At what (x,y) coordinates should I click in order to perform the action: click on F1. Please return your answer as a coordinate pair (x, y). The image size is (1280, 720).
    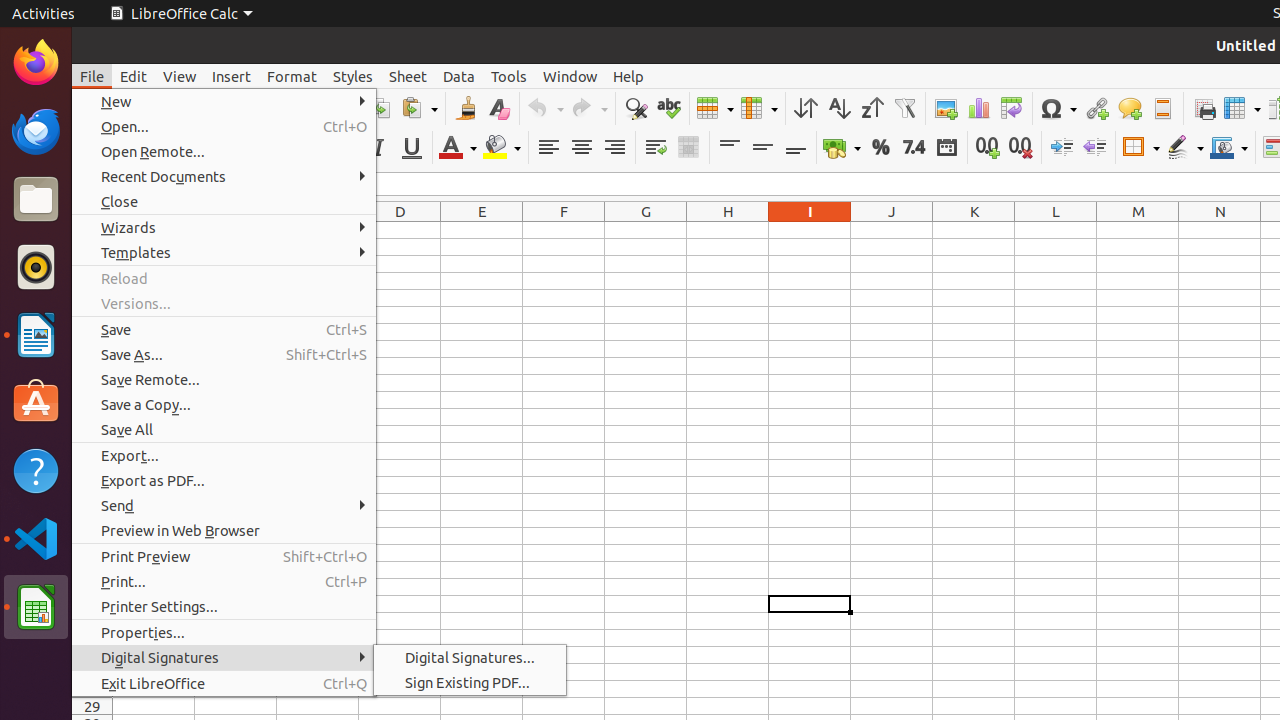
    Looking at the image, I should click on (564, 230).